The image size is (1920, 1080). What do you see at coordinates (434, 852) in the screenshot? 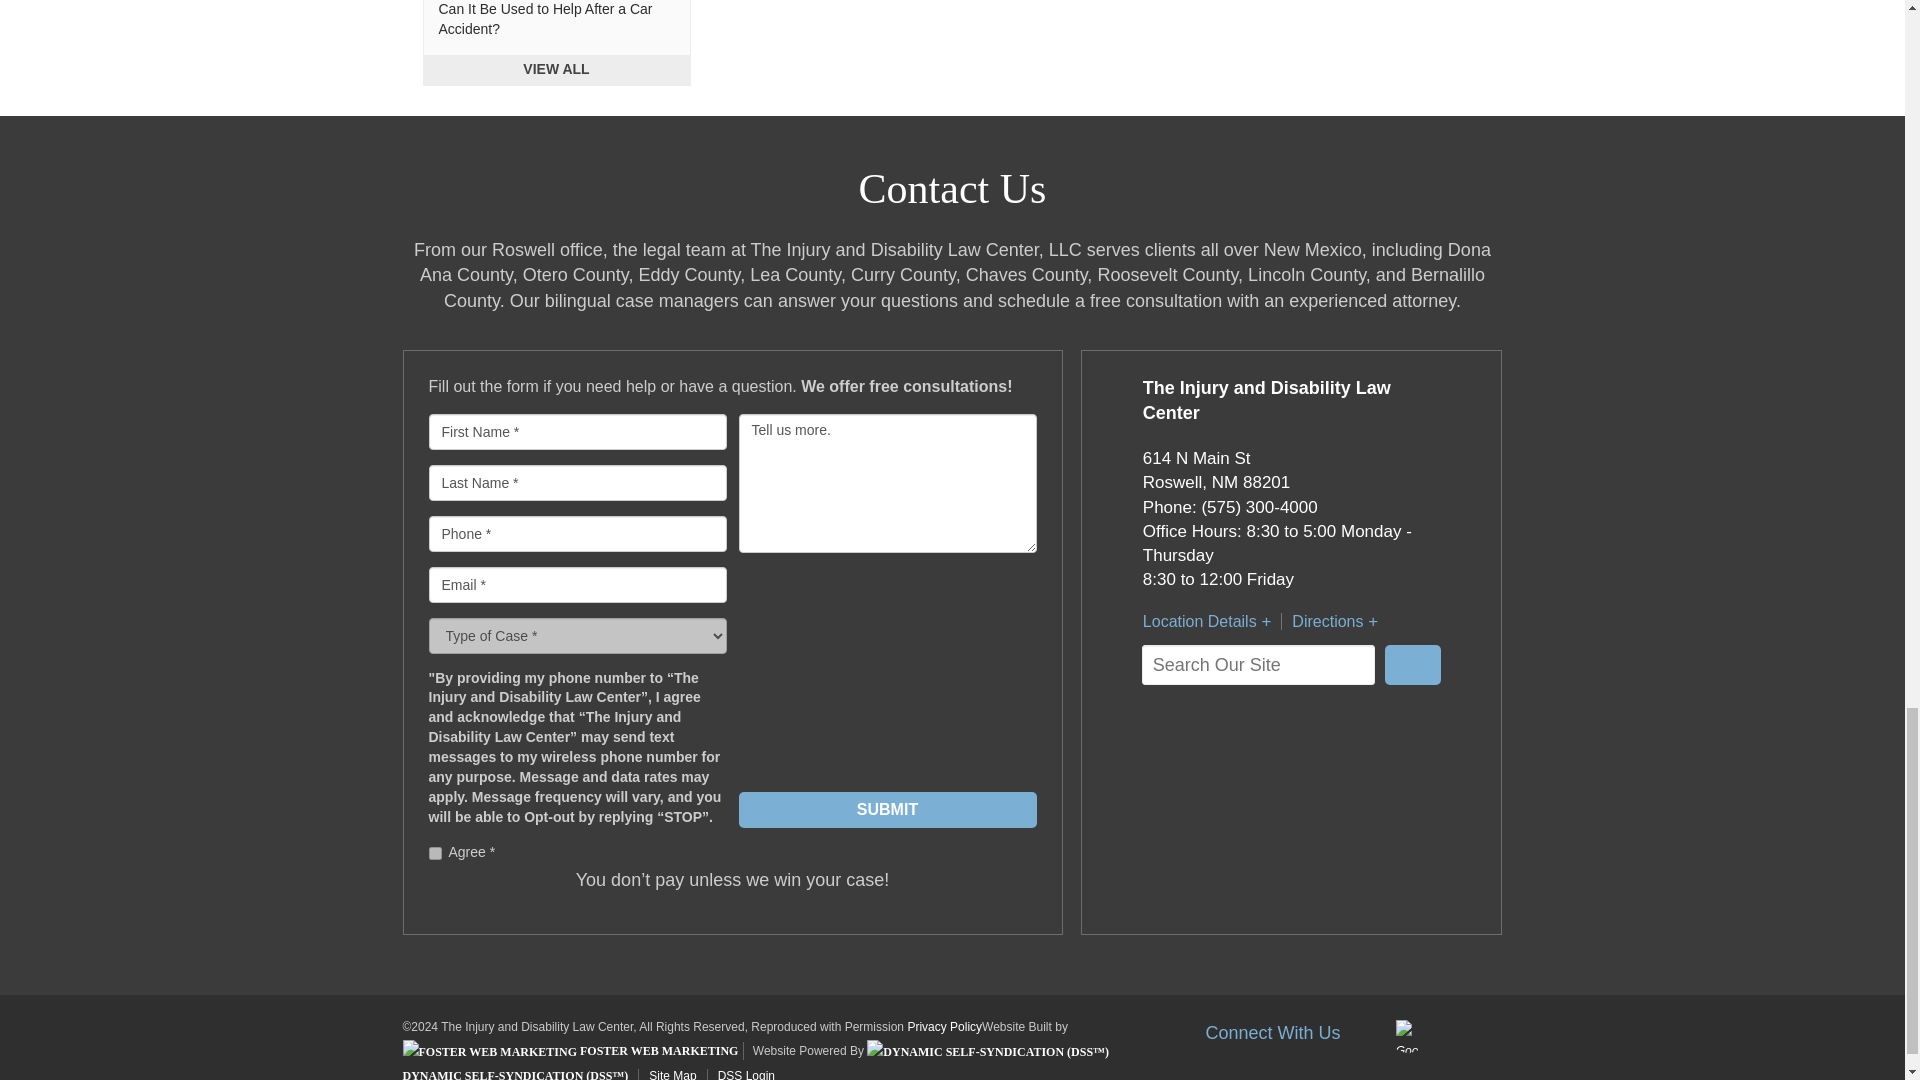
I see `Agree` at bounding box center [434, 852].